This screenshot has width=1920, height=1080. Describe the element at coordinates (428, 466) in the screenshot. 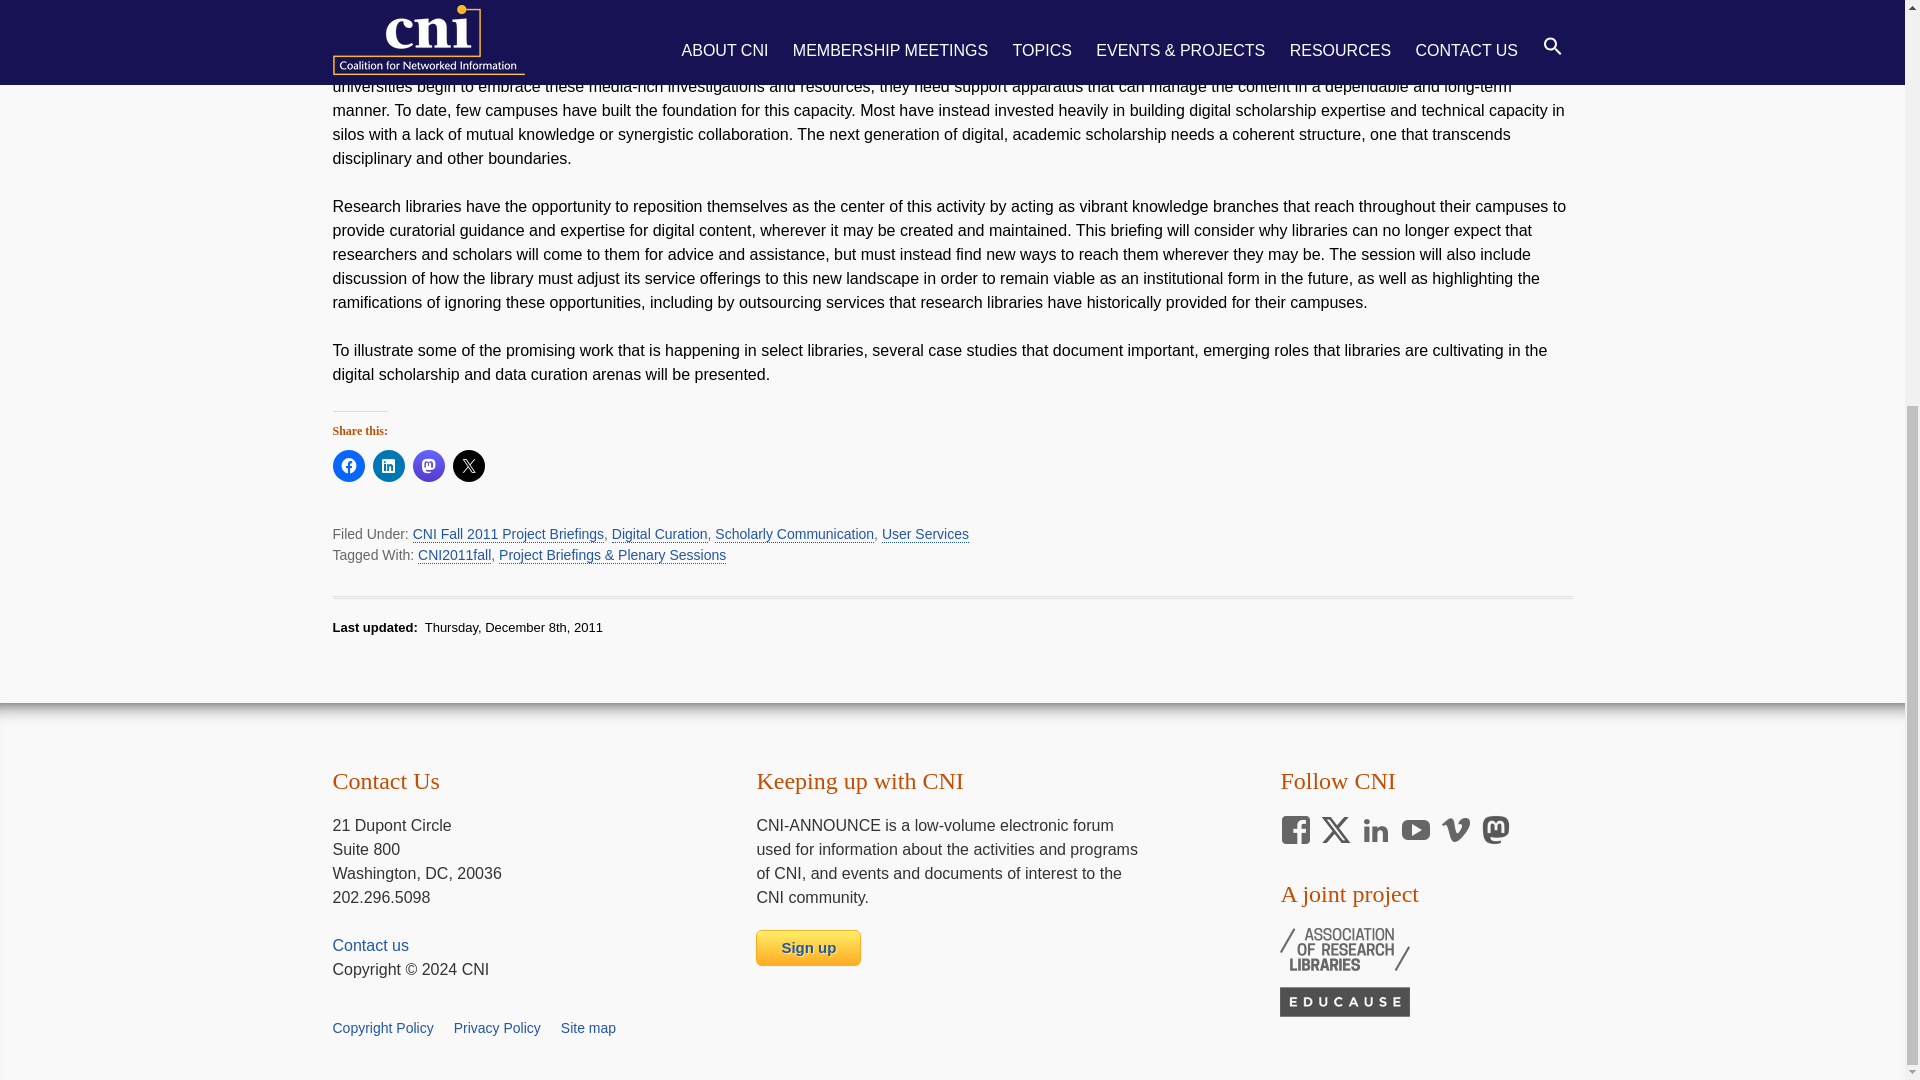

I see `Click to share on Mastodon` at that location.